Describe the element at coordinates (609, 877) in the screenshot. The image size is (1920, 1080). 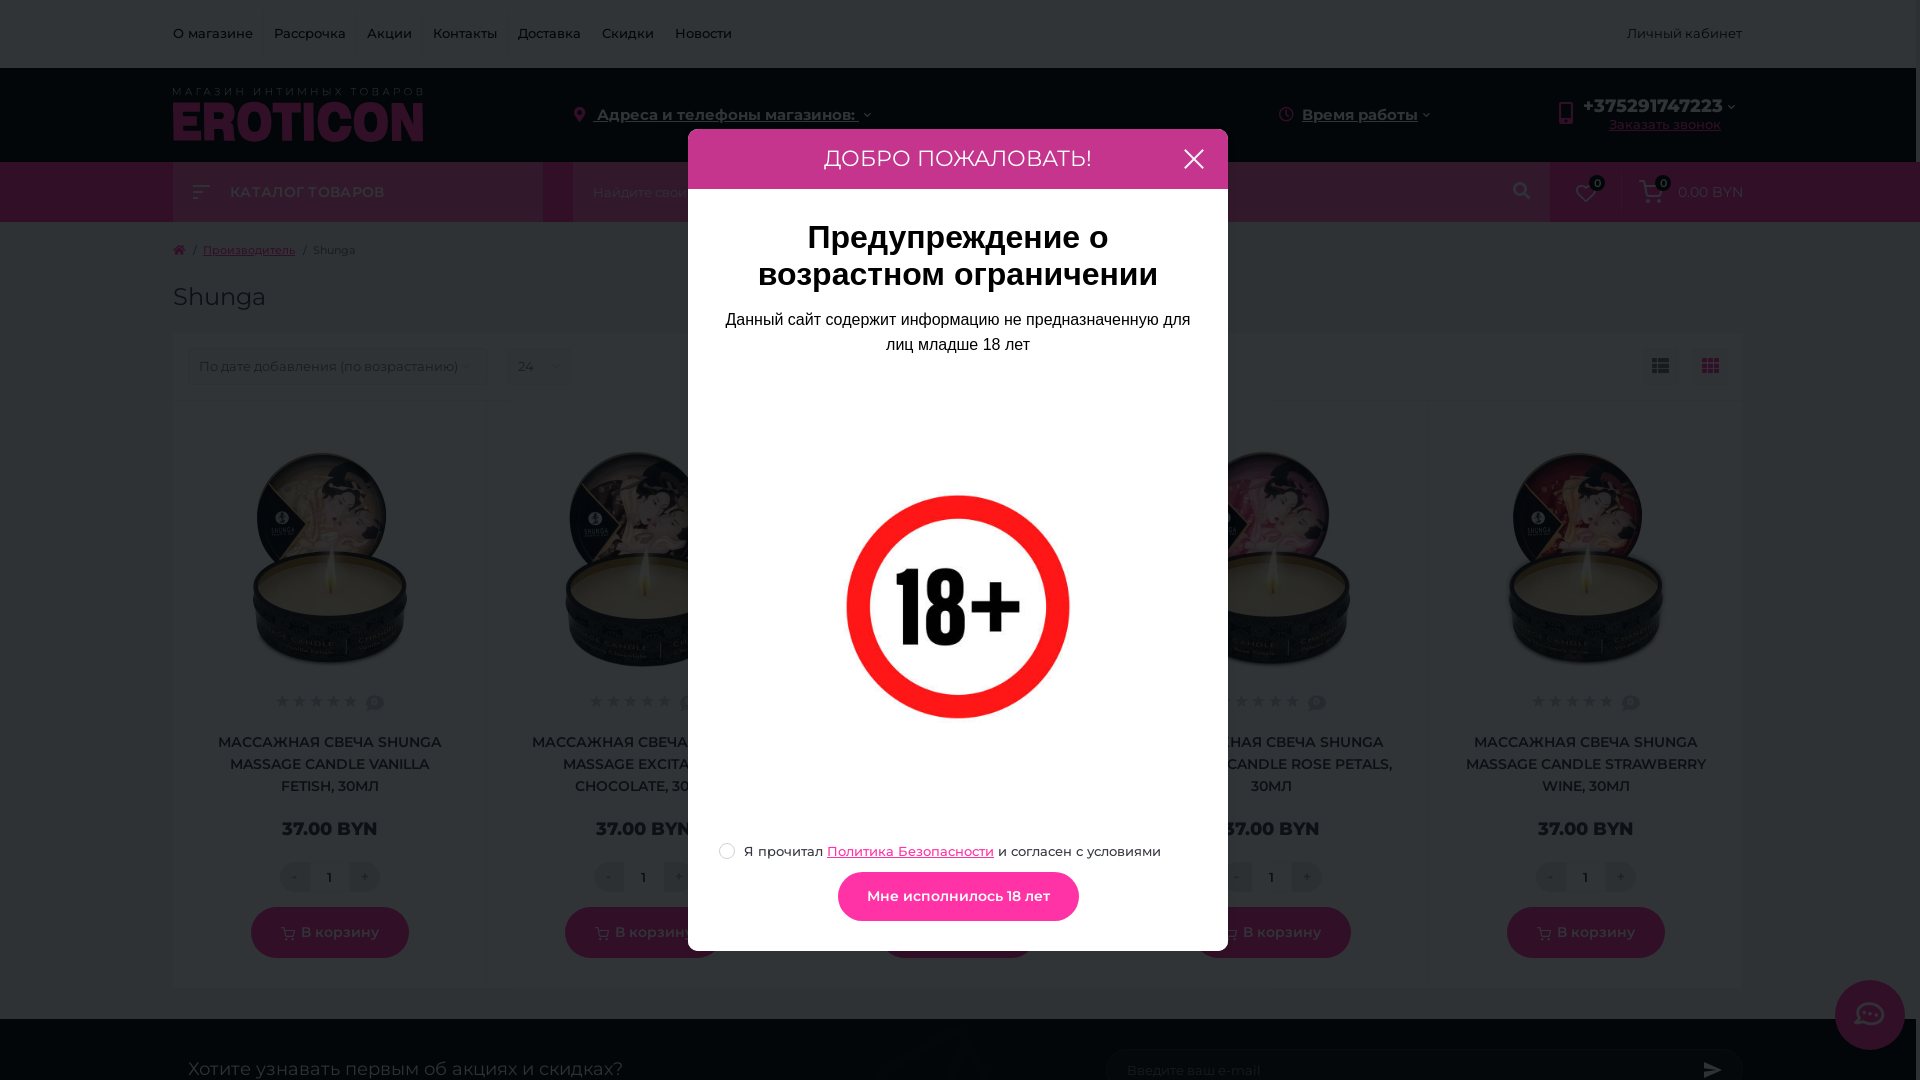
I see `-` at that location.